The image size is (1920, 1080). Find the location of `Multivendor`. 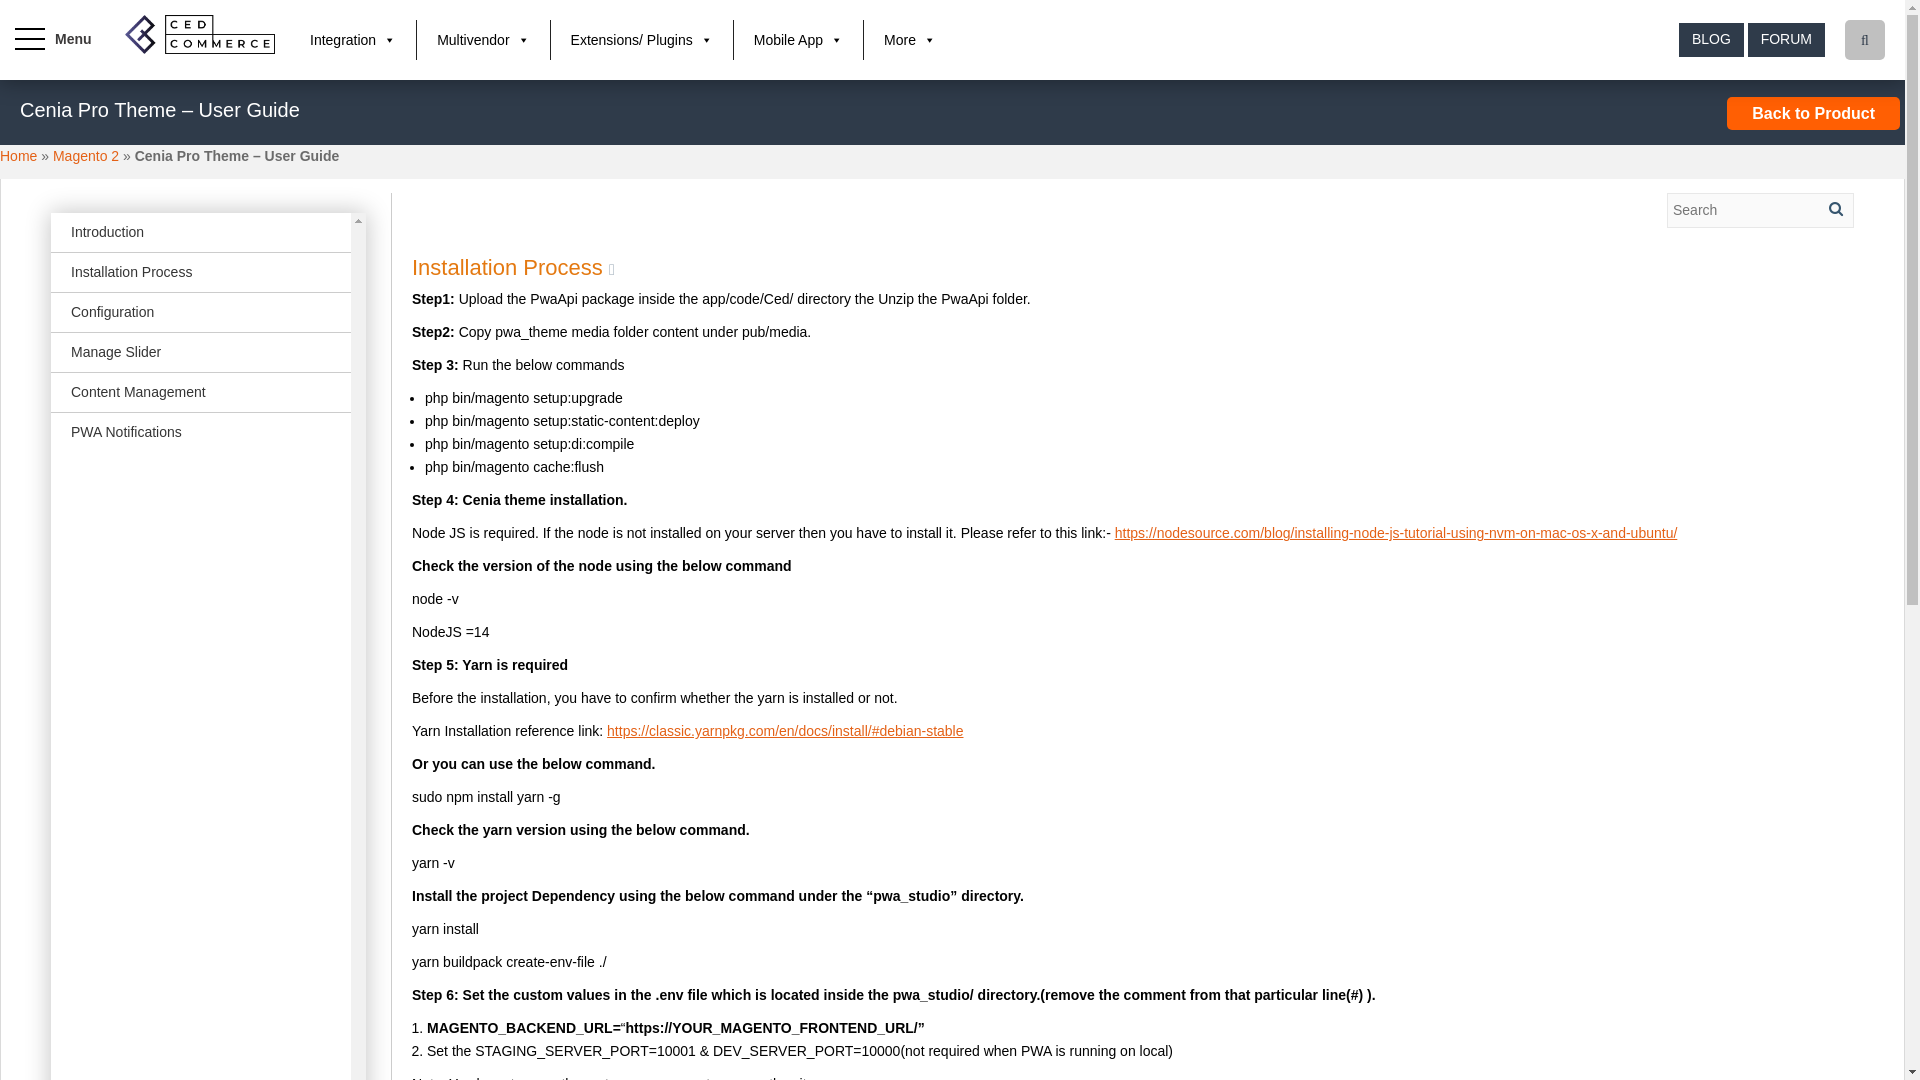

Multivendor is located at coordinates (482, 40).